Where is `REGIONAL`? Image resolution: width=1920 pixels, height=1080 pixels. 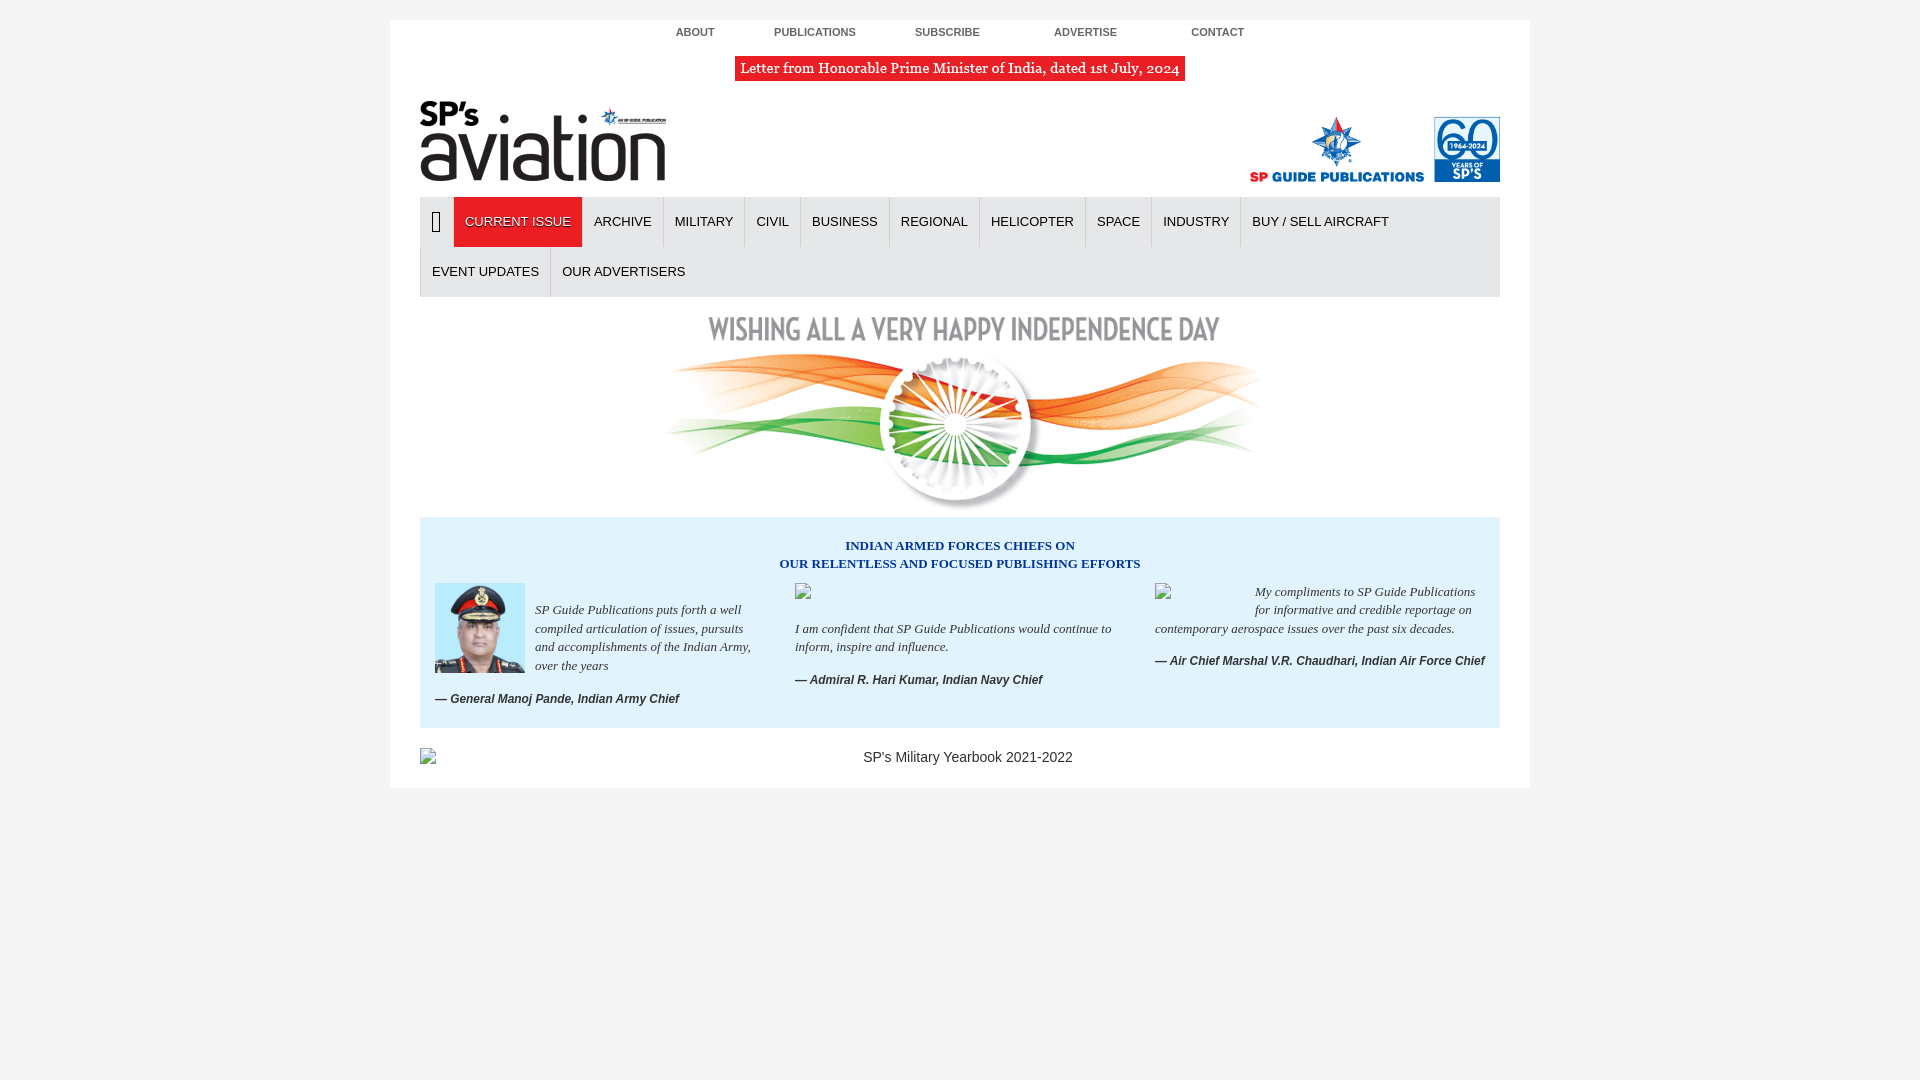
REGIONAL is located at coordinates (934, 222).